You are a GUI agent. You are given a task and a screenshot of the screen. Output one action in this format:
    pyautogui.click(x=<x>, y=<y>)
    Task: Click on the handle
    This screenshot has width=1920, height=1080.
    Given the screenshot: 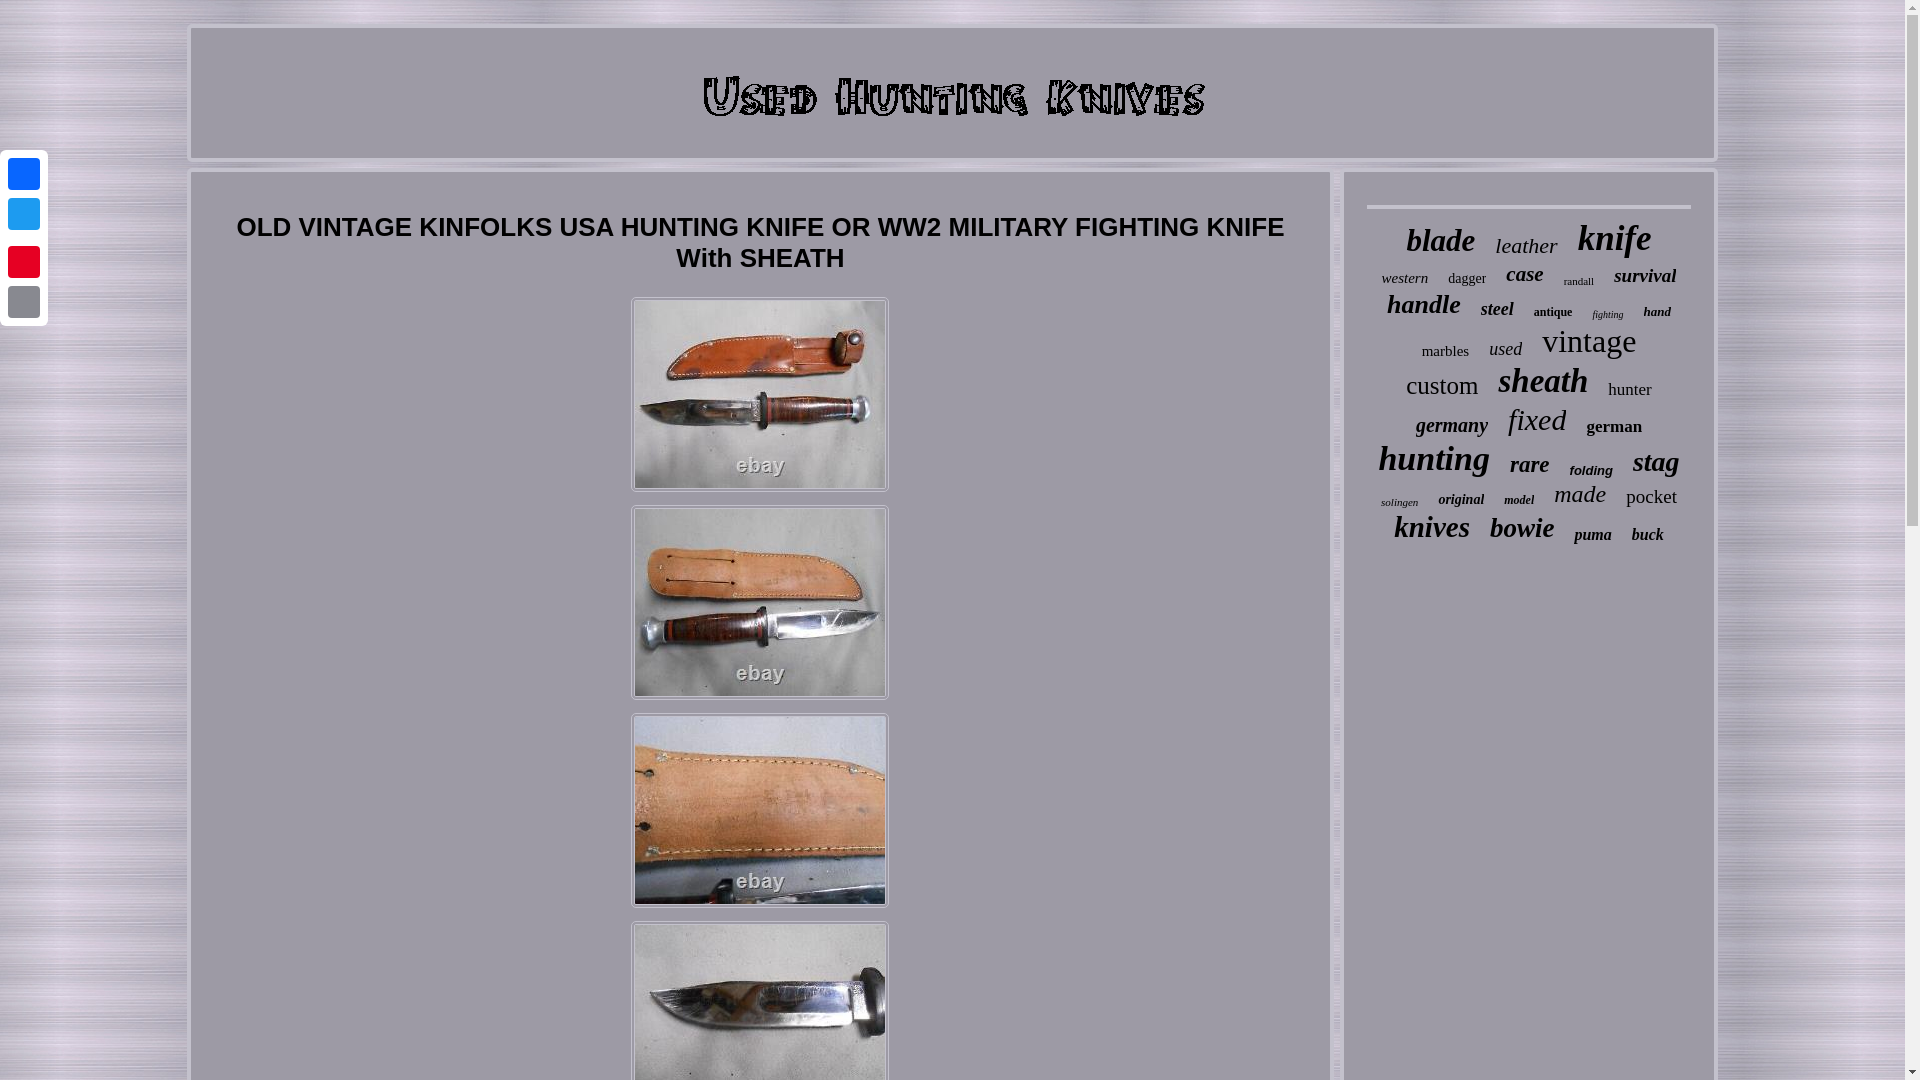 What is the action you would take?
    pyautogui.click(x=1424, y=304)
    